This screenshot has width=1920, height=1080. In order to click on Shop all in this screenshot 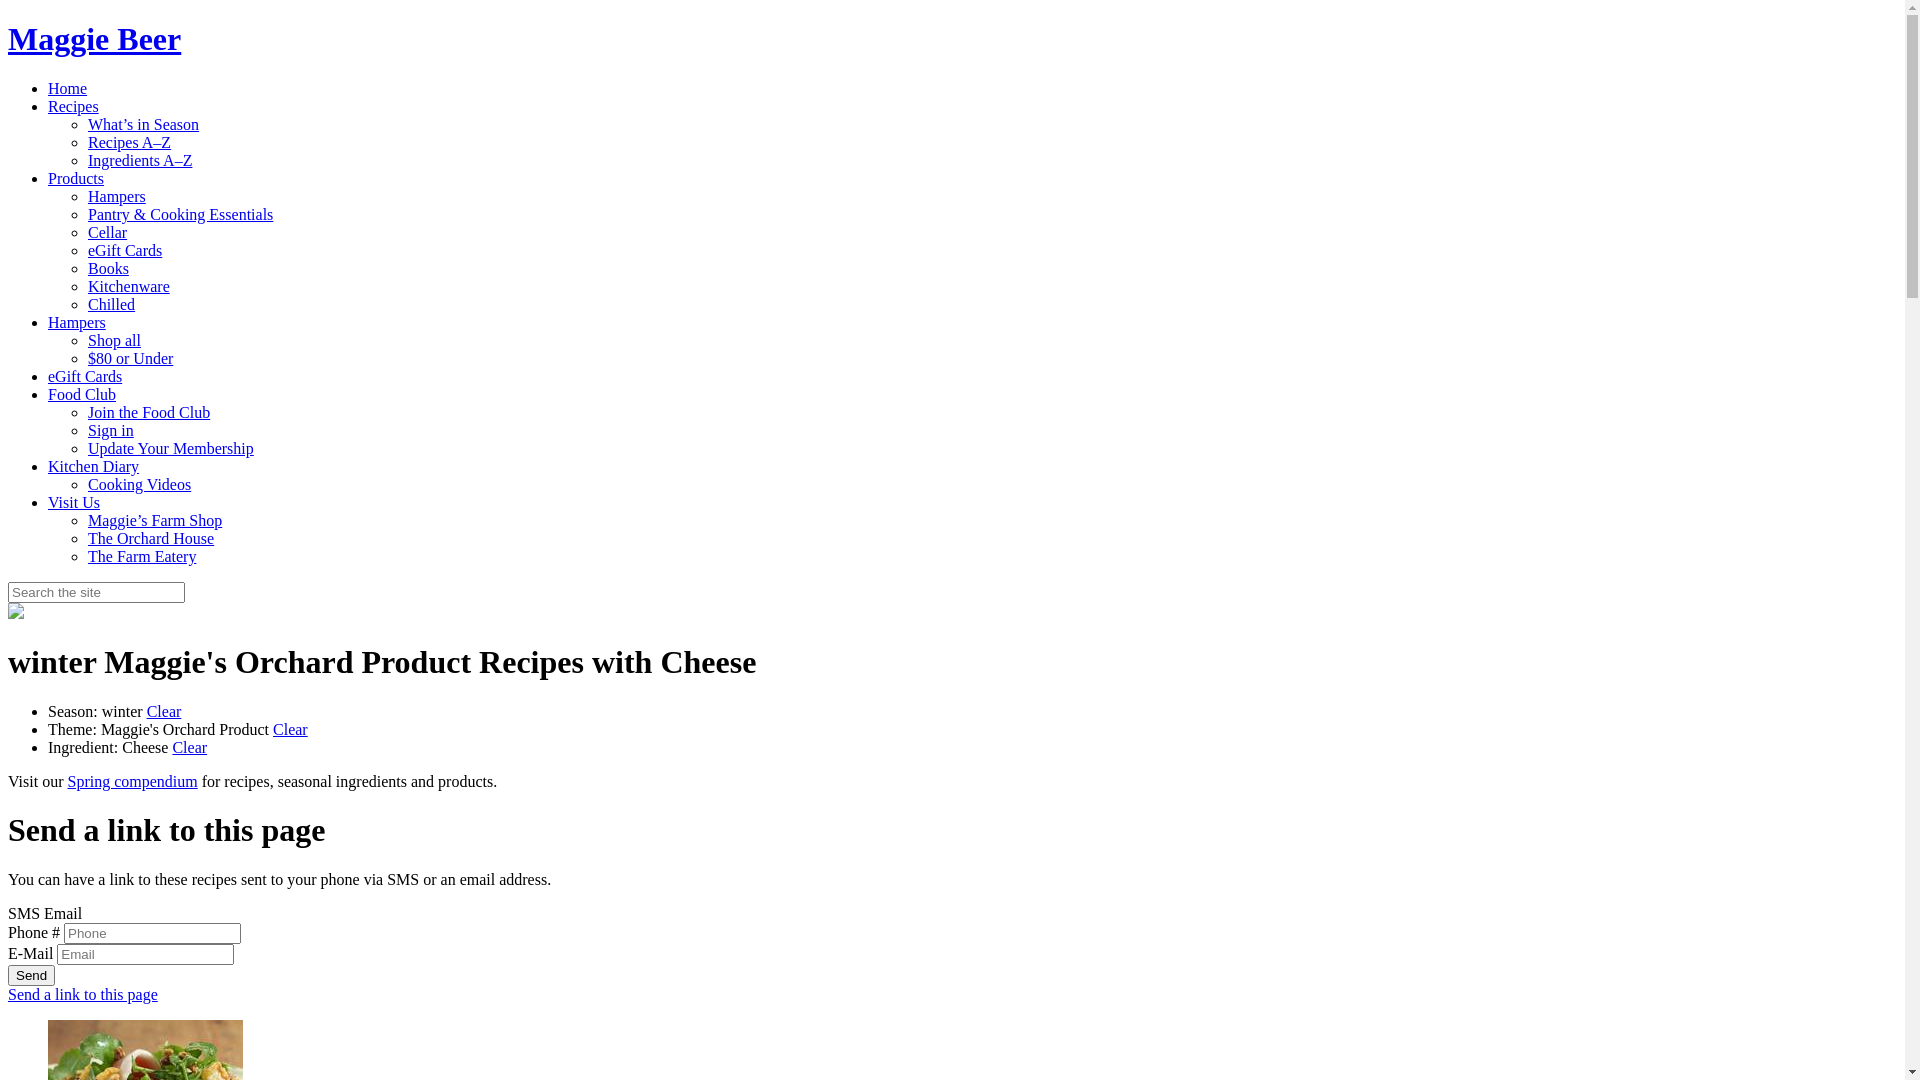, I will do `click(114, 340)`.